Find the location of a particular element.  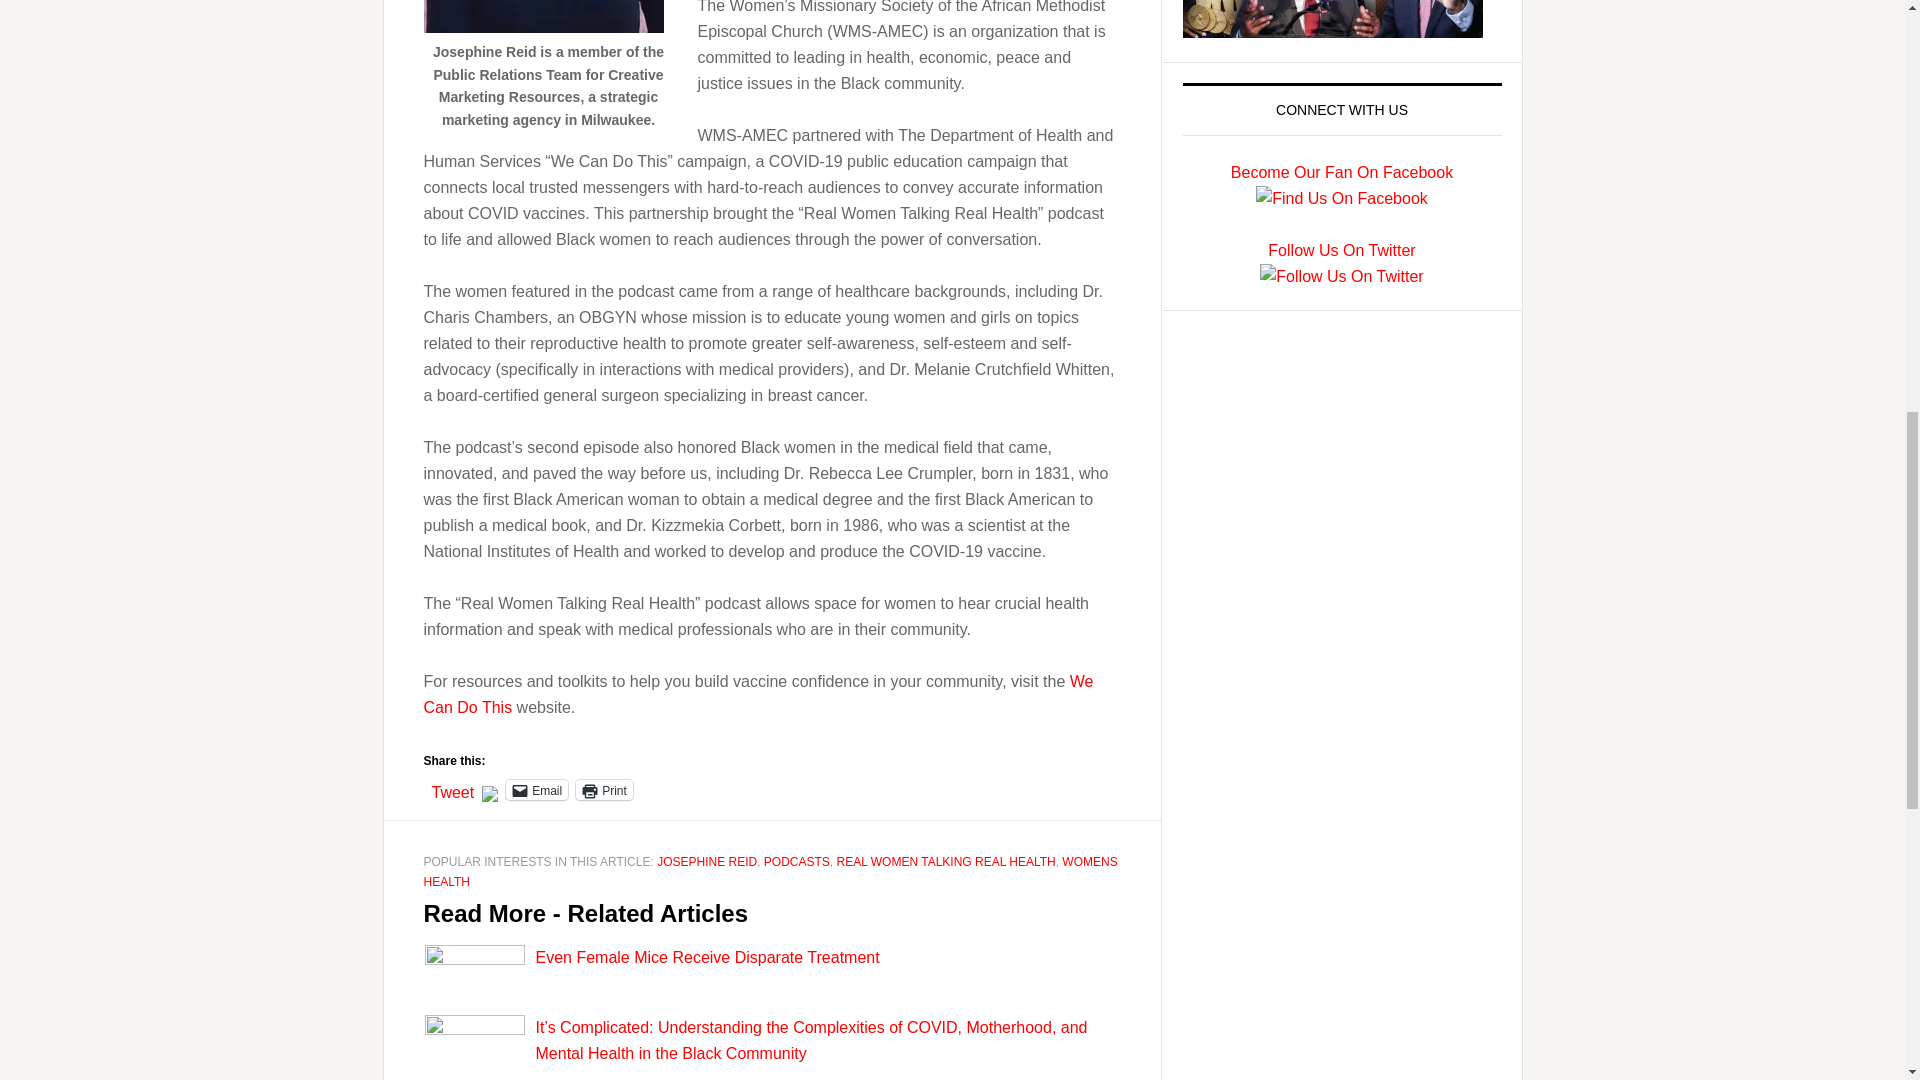

Tweet is located at coordinates (453, 788).